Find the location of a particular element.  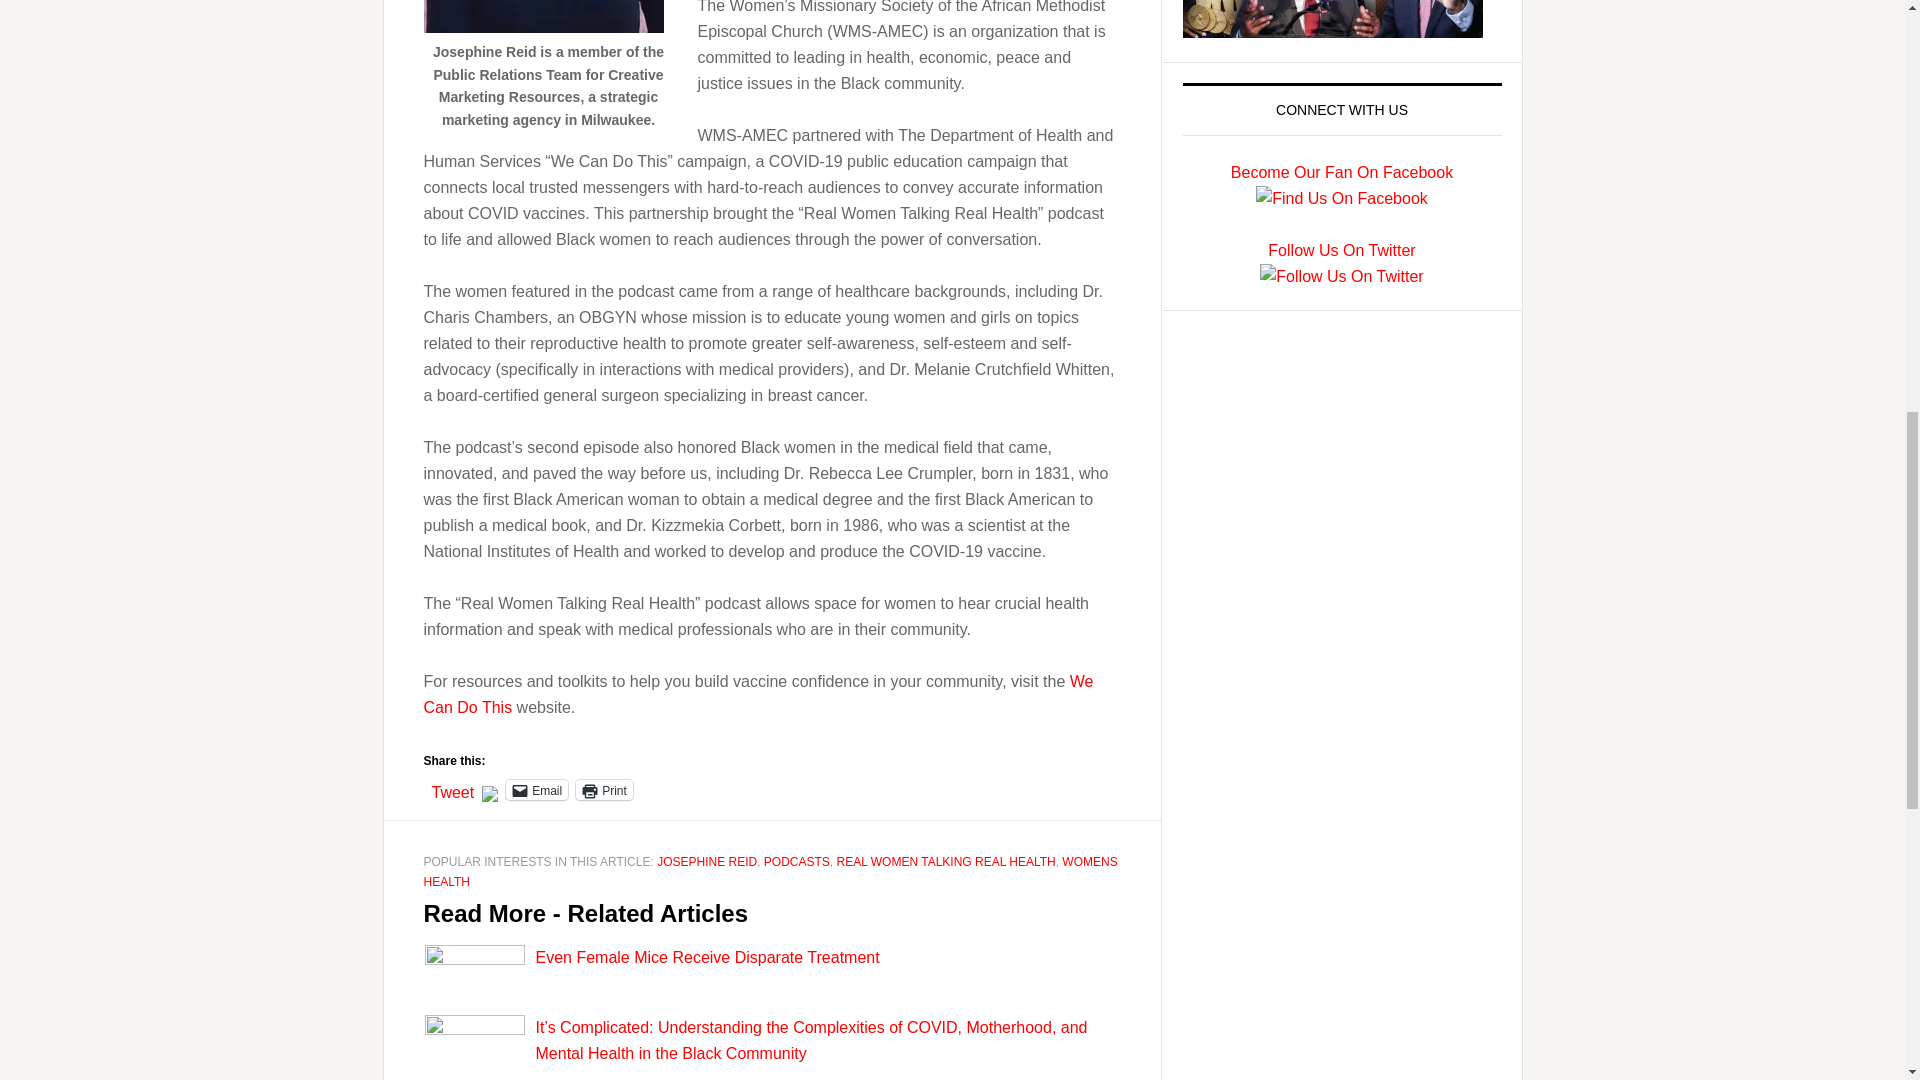

Tweet is located at coordinates (453, 788).